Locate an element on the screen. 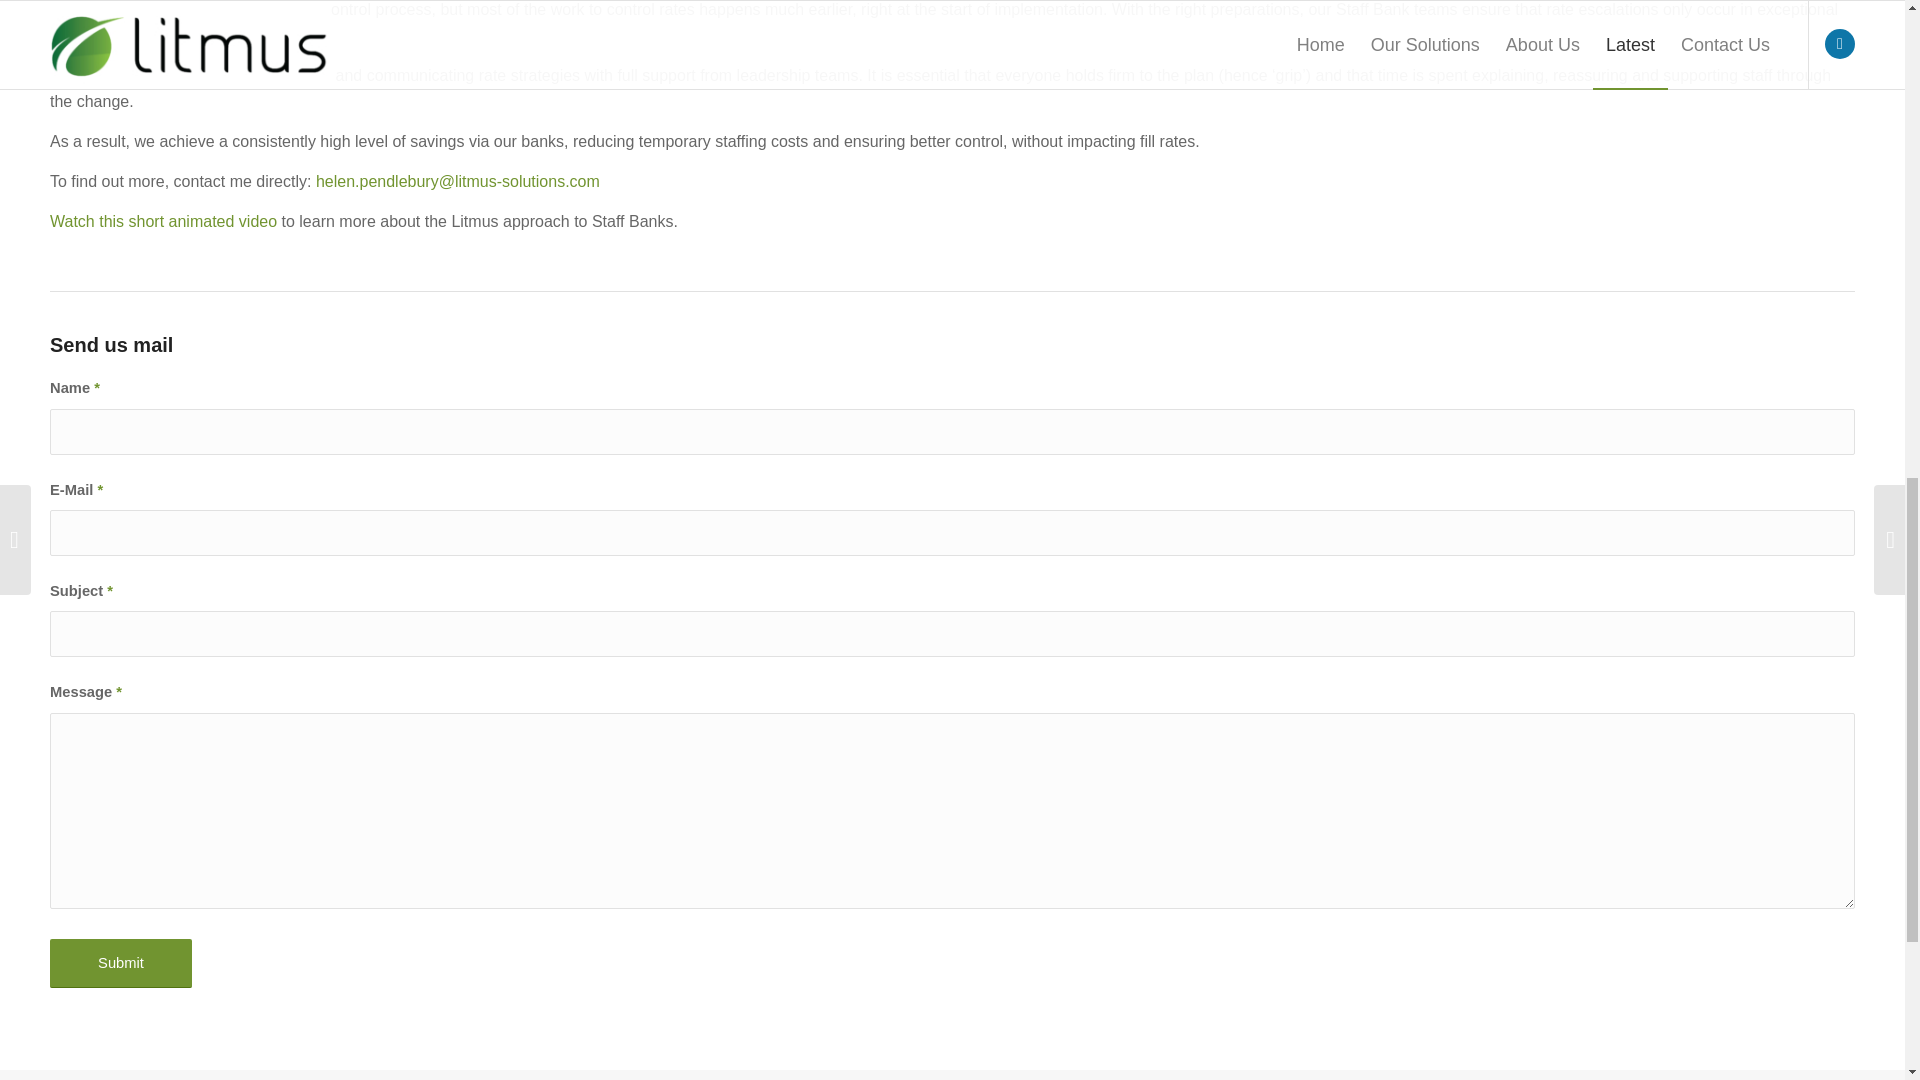 The image size is (1920, 1080). Watch this short animated video is located at coordinates (162, 221).